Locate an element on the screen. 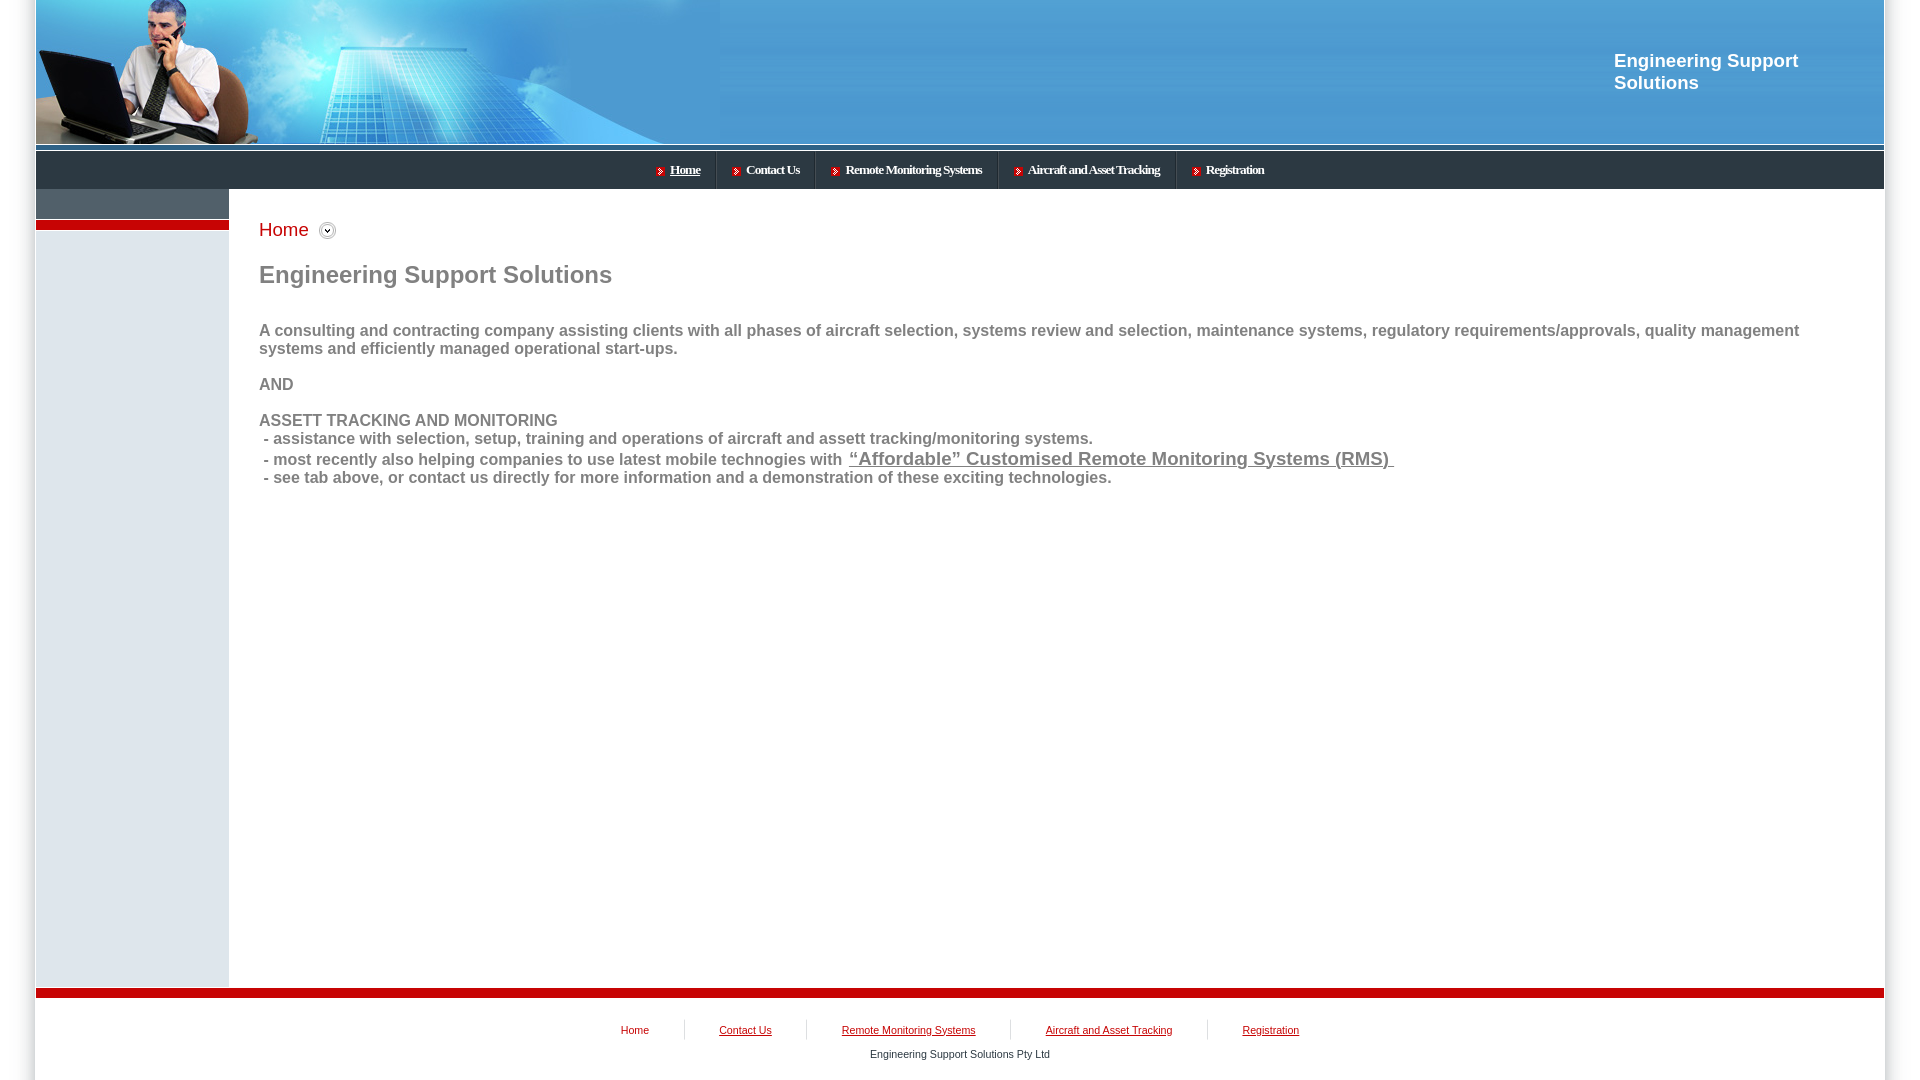 This screenshot has height=1080, width=1920. Contact Us is located at coordinates (766, 170).